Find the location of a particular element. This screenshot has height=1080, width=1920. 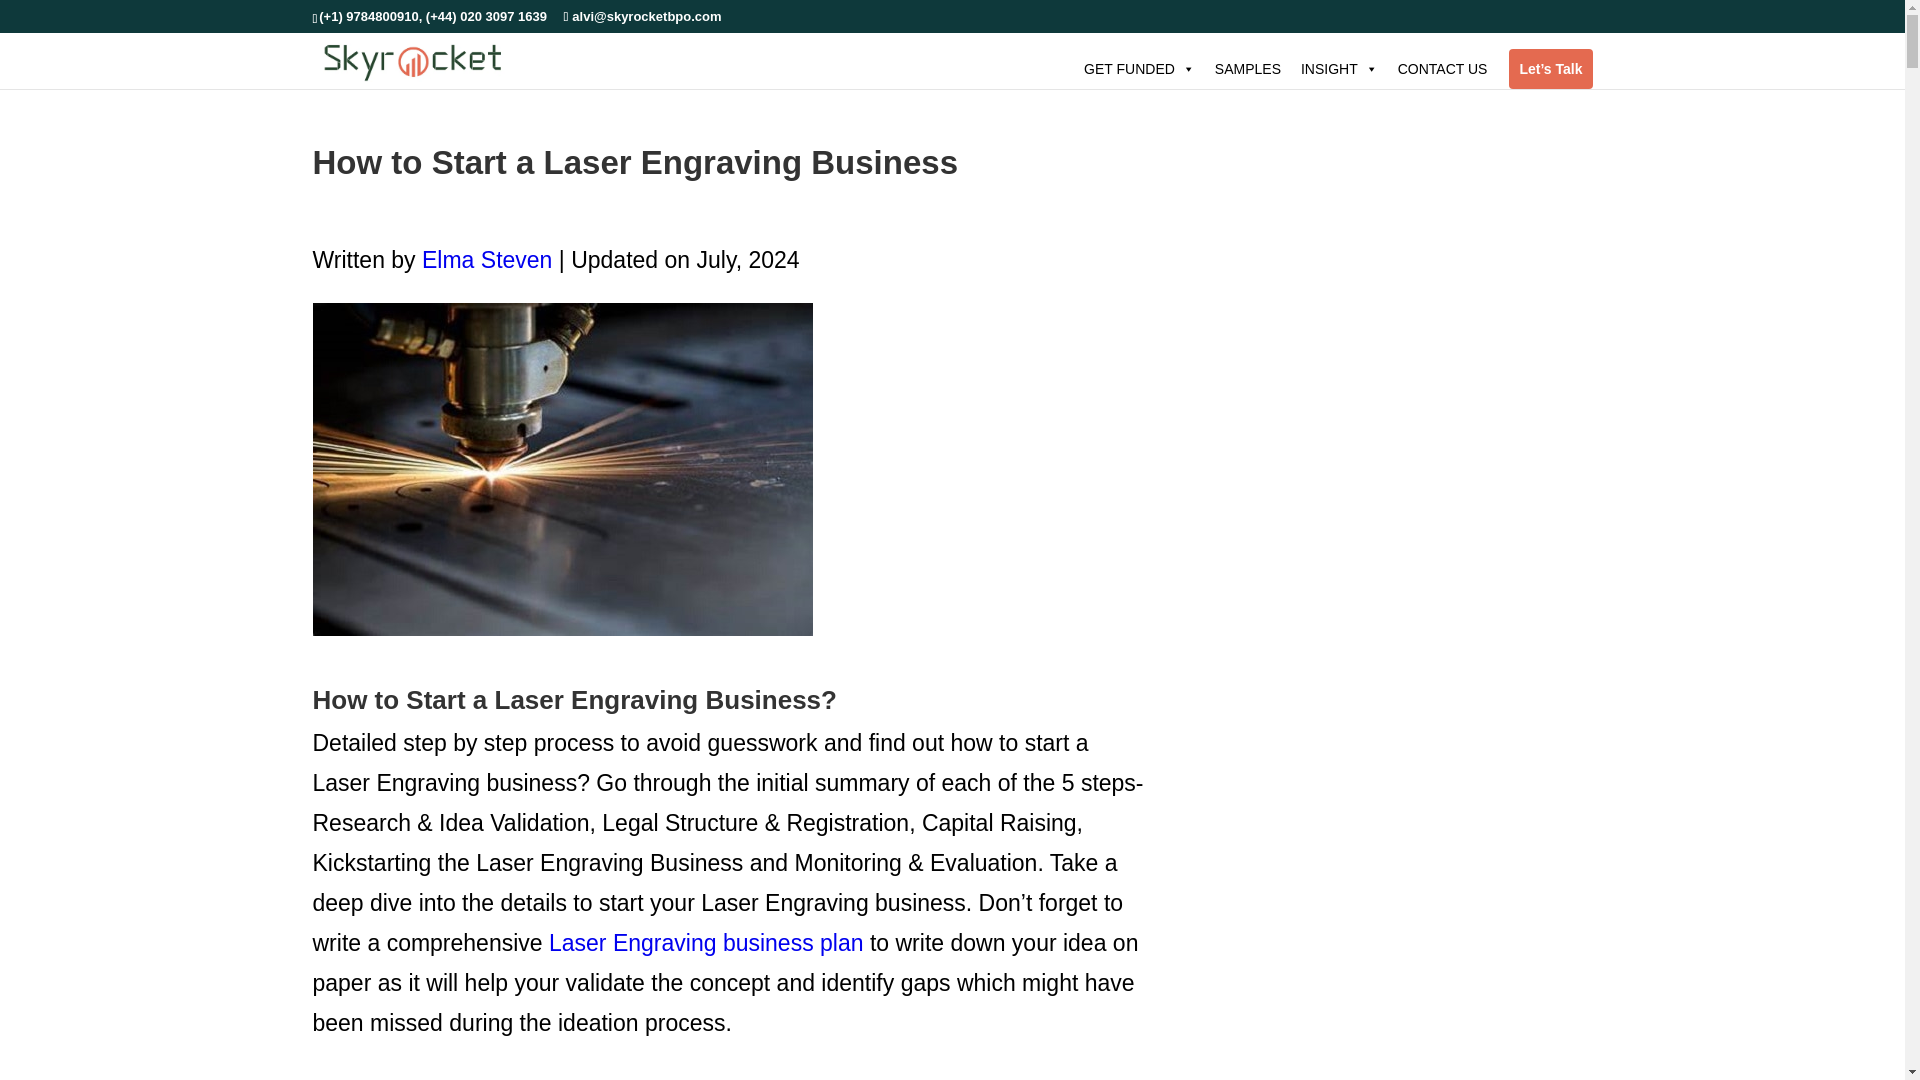

SAMPLES is located at coordinates (1248, 67).